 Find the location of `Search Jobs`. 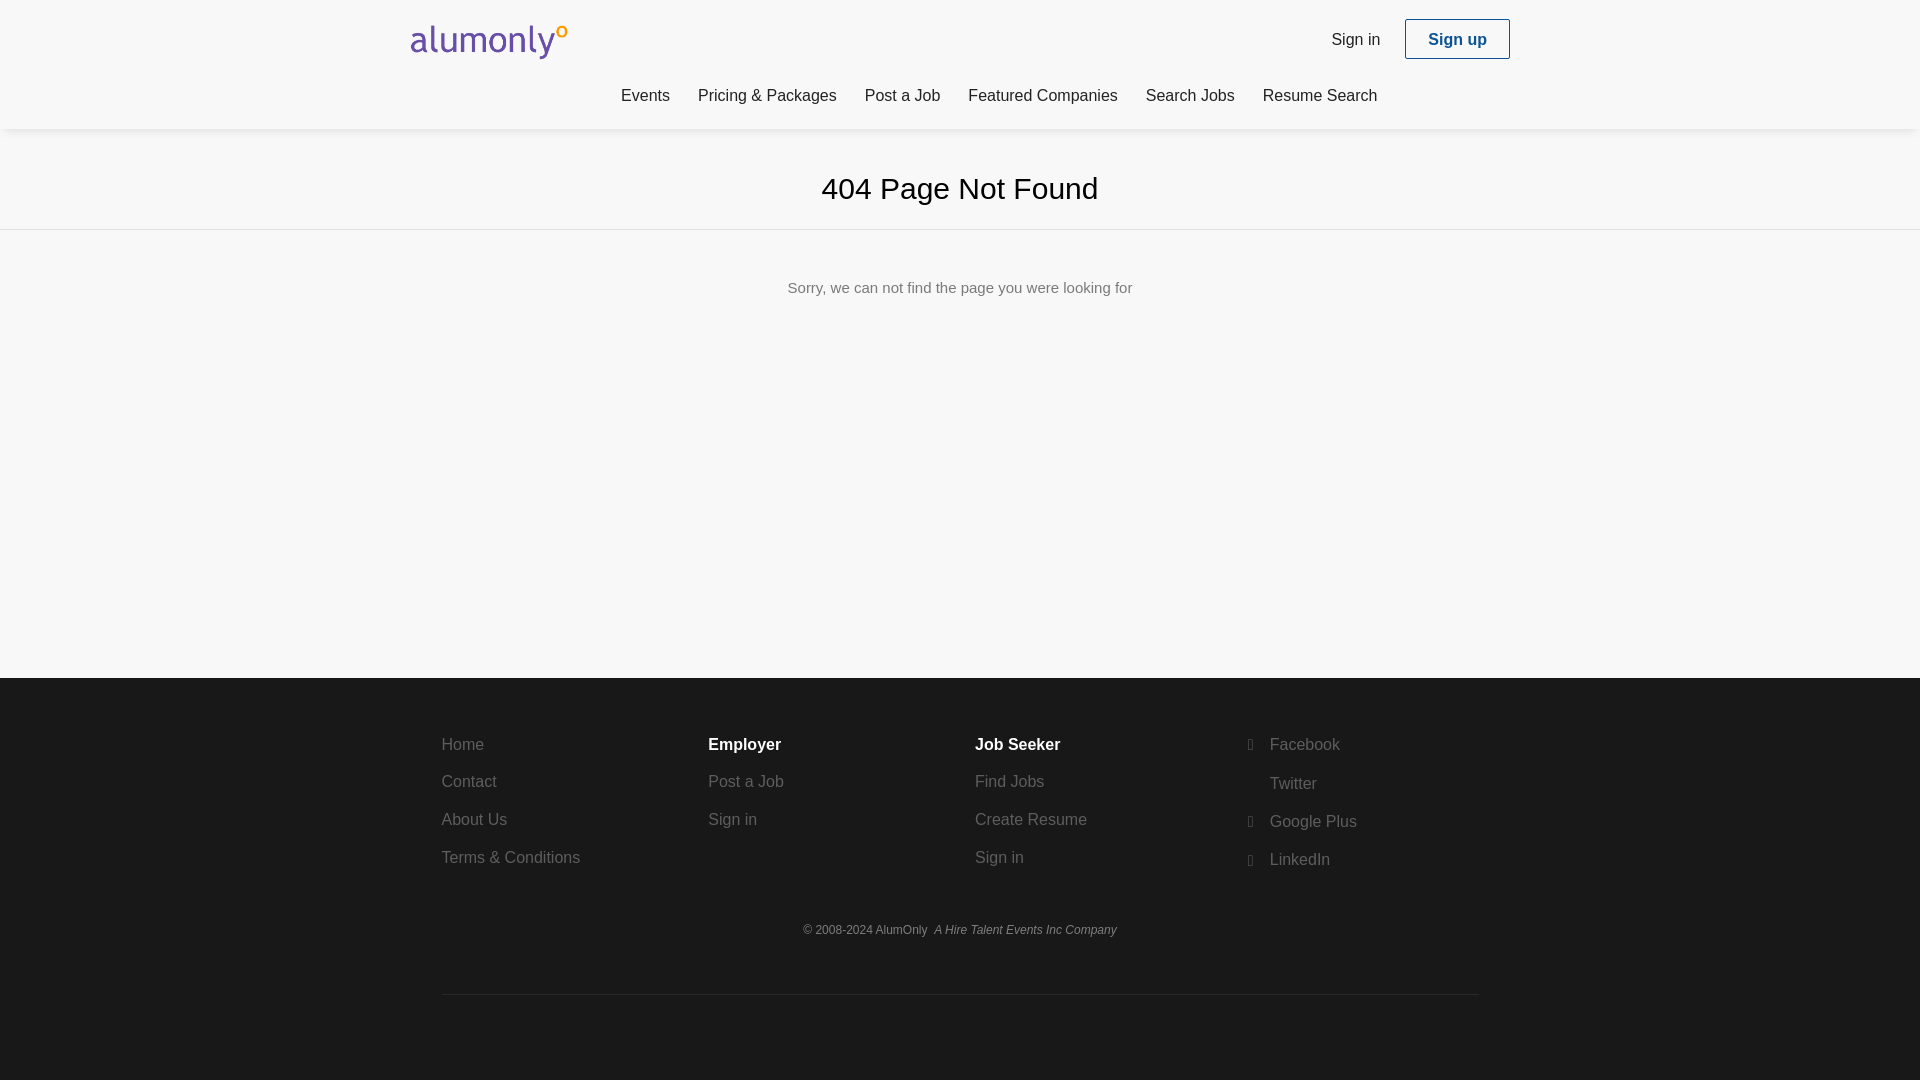

Search Jobs is located at coordinates (1190, 99).